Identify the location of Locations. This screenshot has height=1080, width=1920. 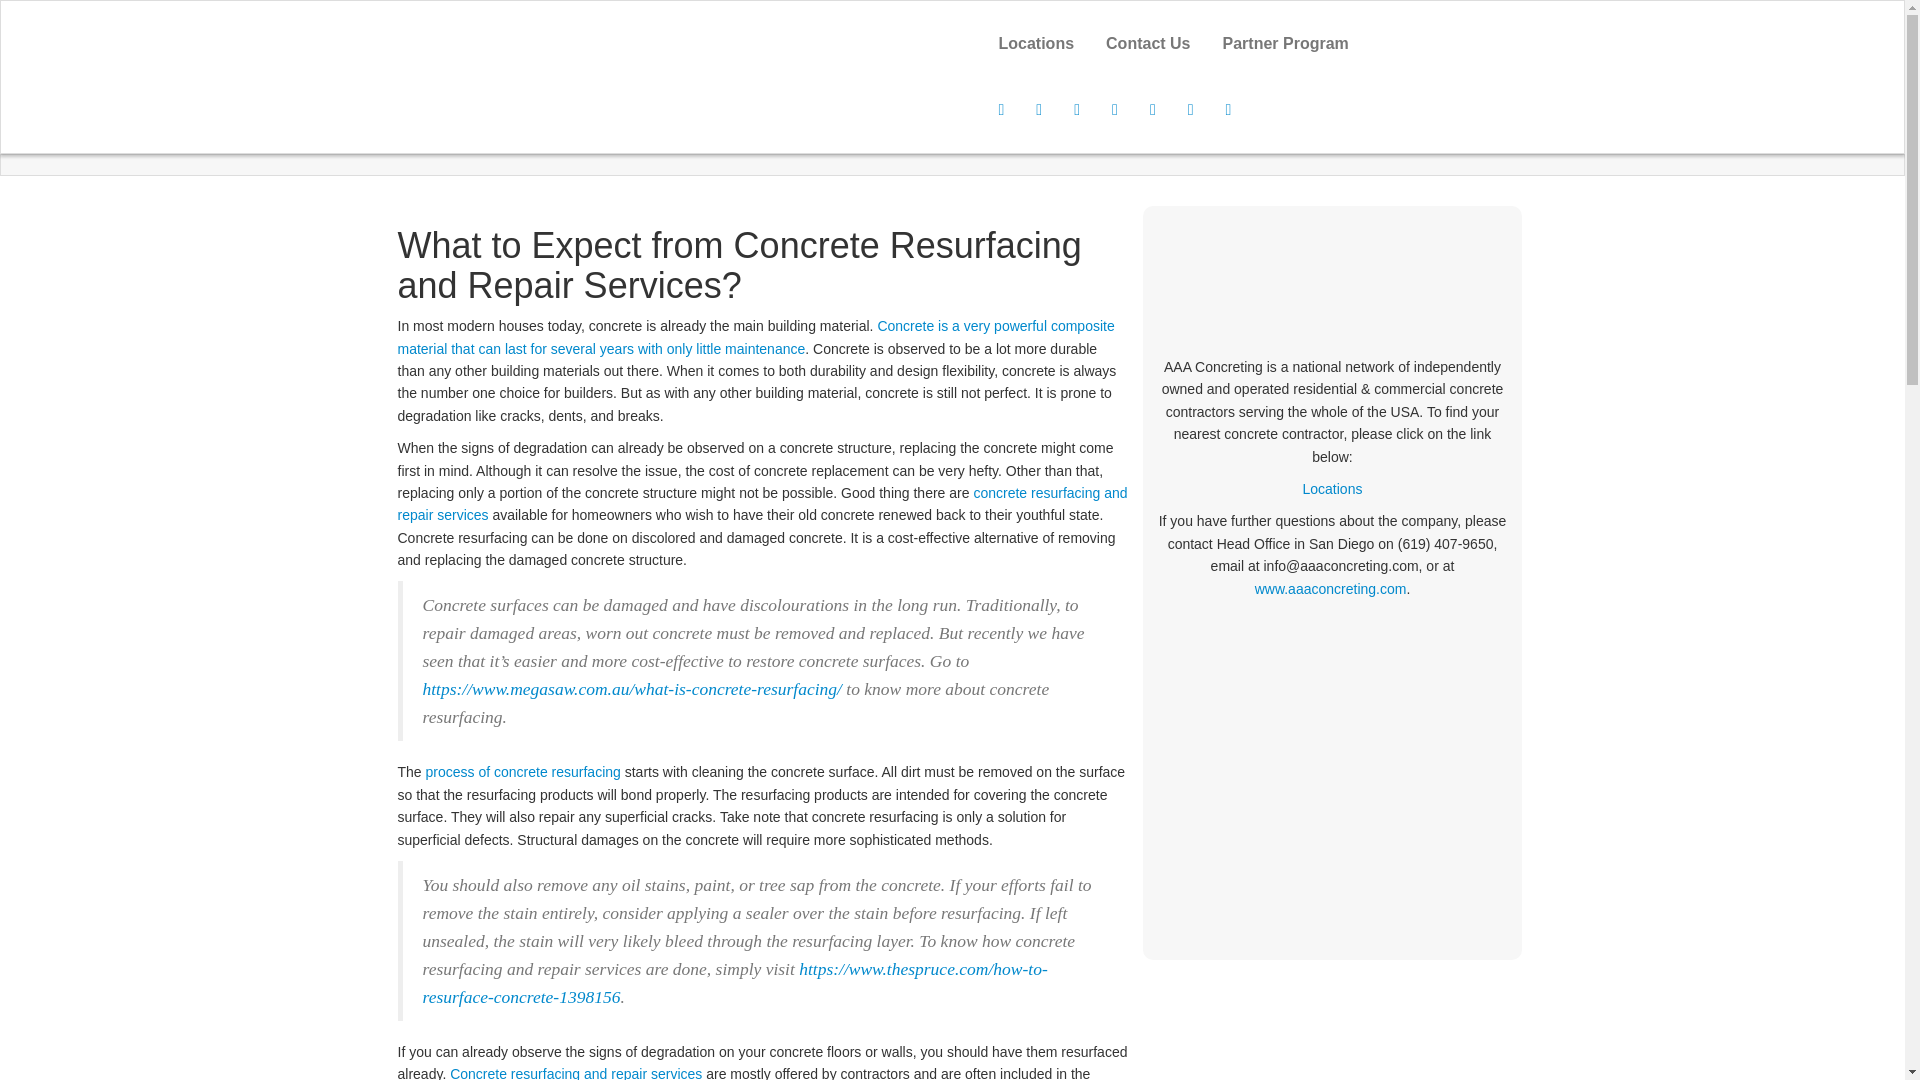
(1333, 488).